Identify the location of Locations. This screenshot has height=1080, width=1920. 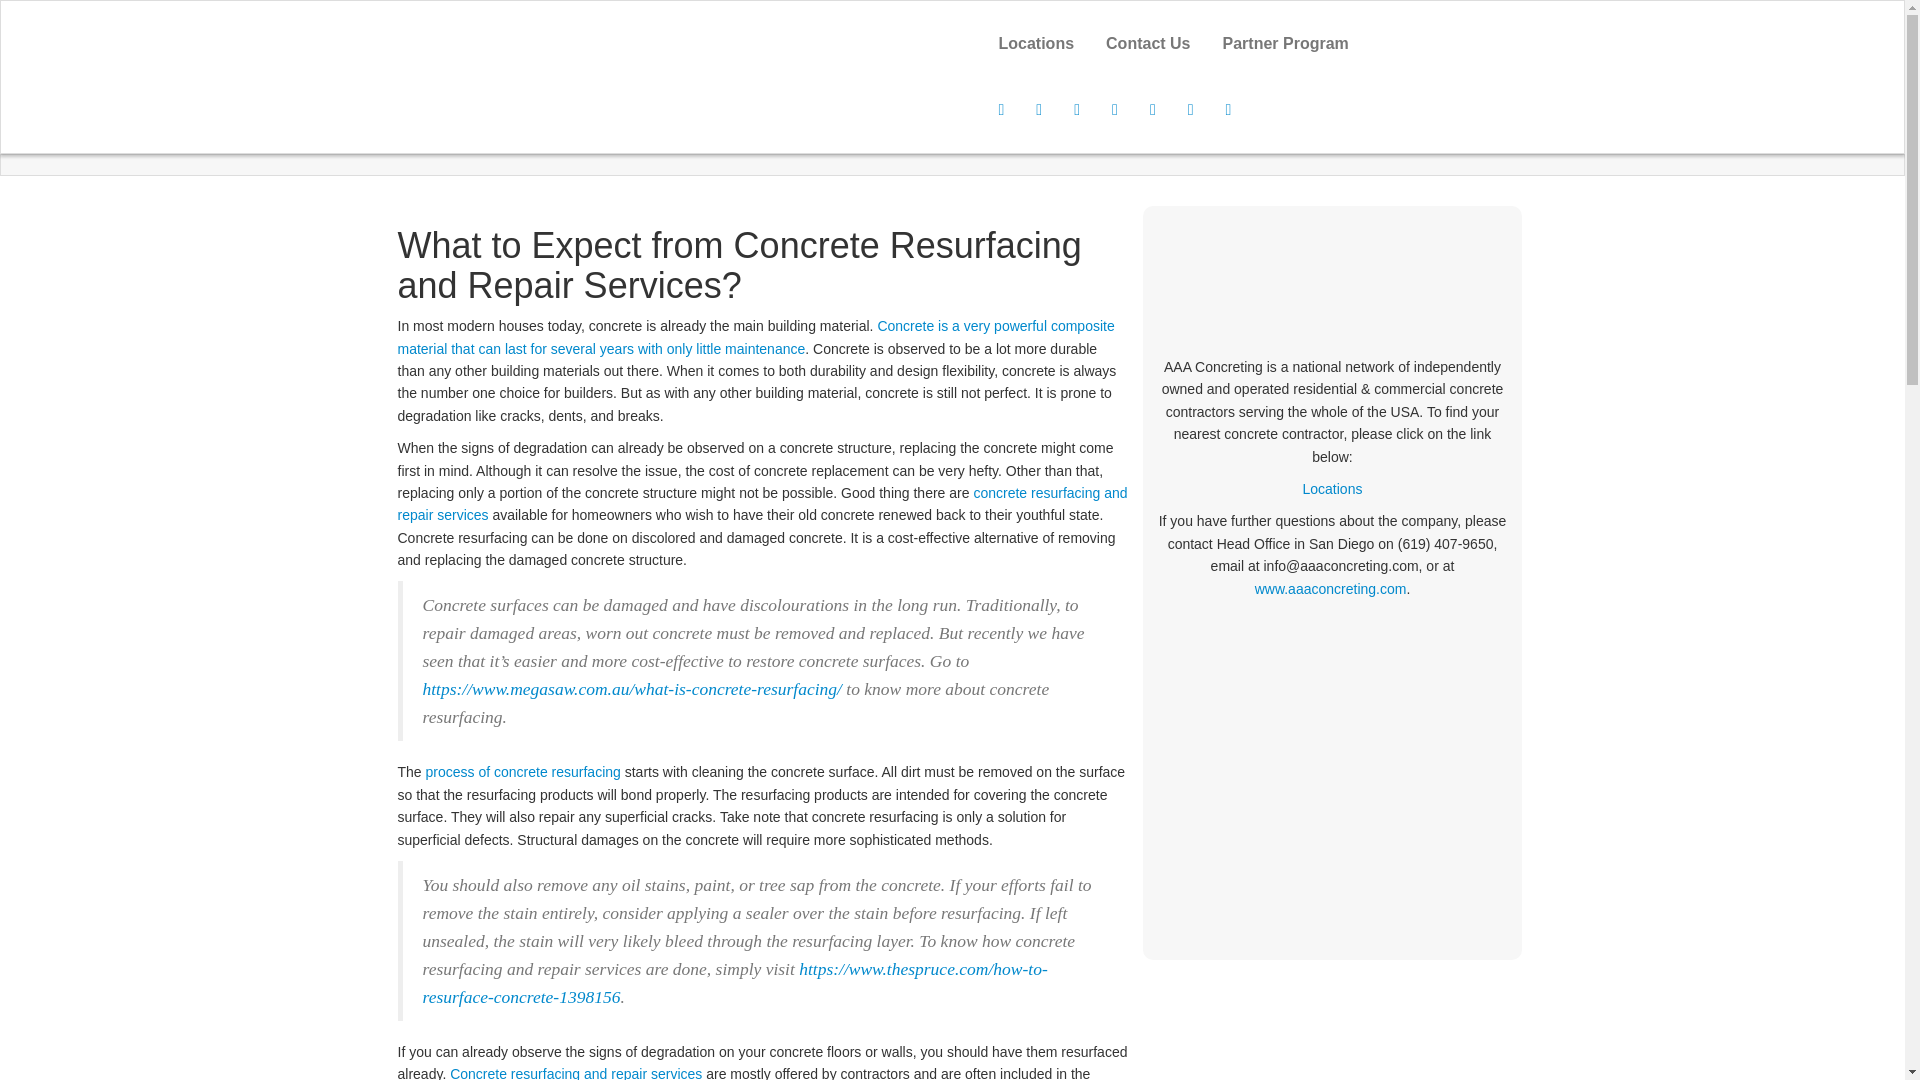
(1333, 488).